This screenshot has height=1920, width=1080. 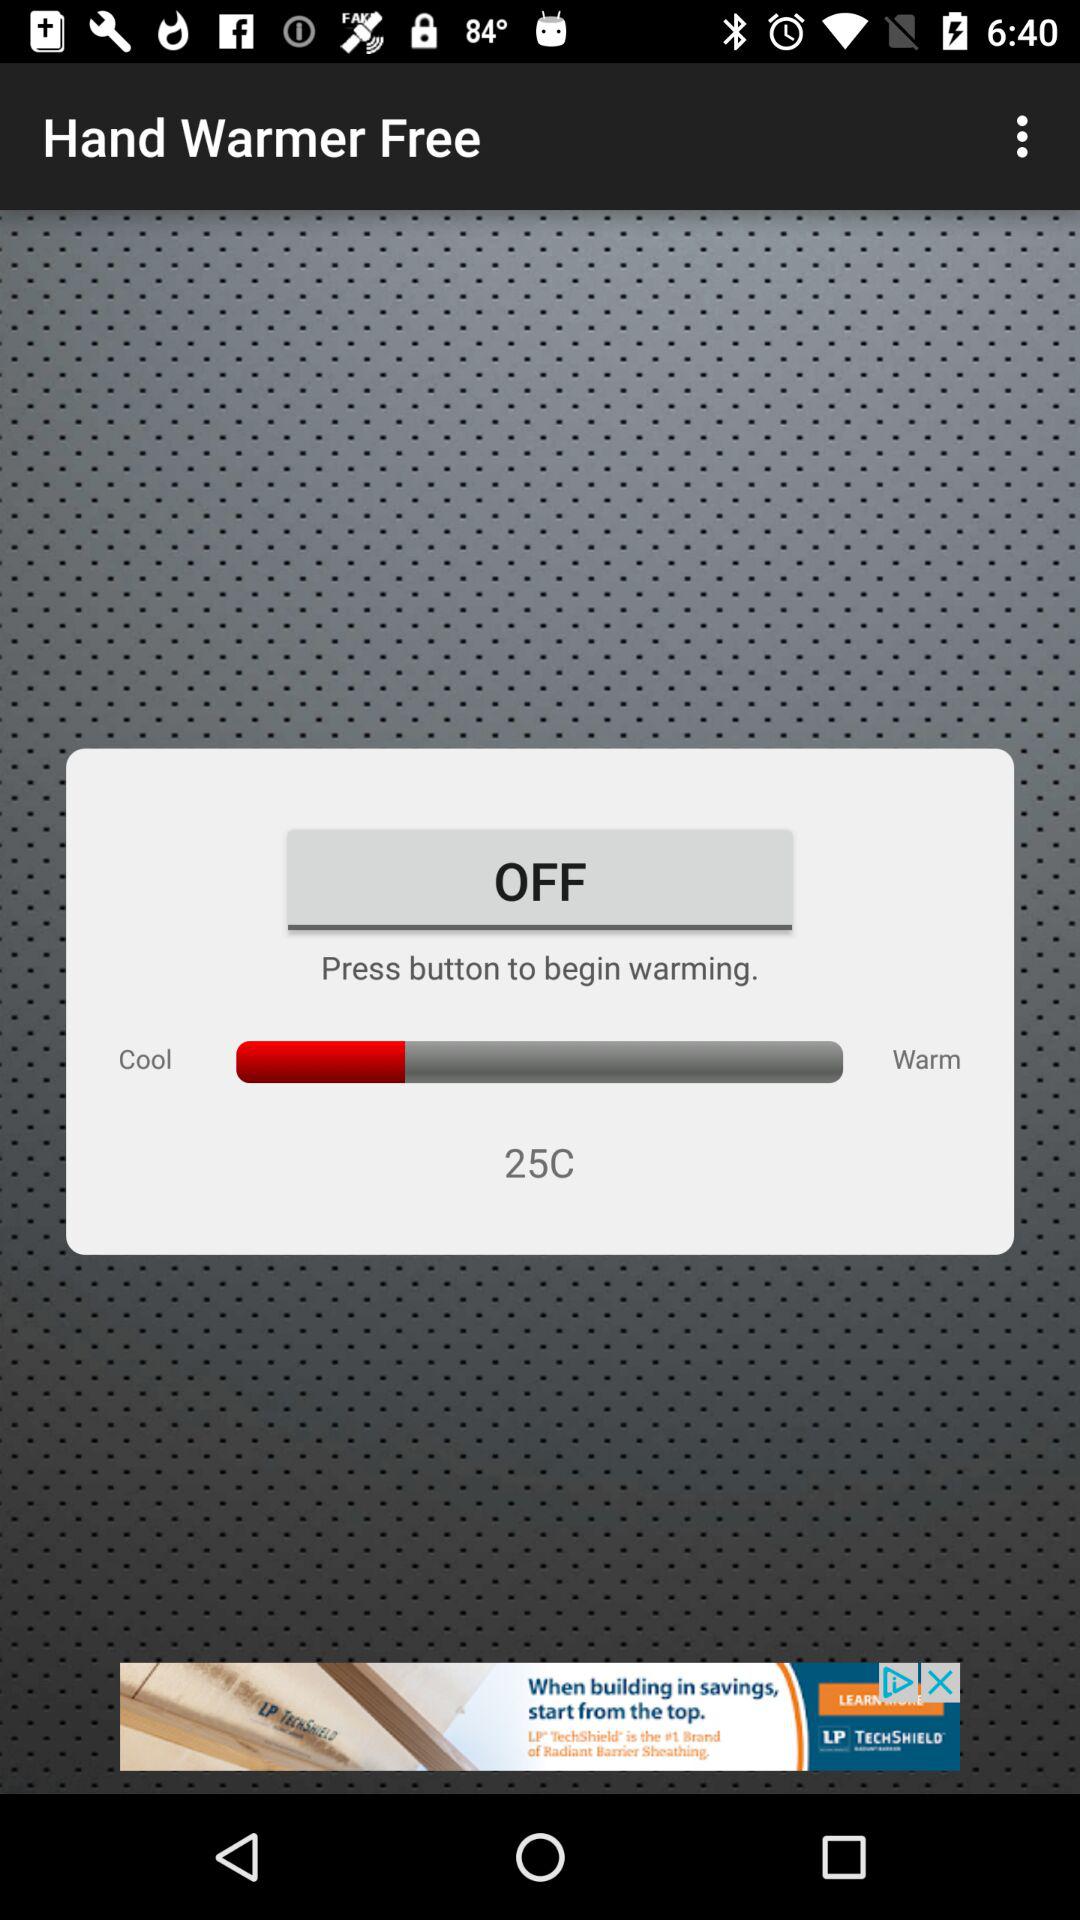 I want to click on advertisement, so click(x=540, y=1728).